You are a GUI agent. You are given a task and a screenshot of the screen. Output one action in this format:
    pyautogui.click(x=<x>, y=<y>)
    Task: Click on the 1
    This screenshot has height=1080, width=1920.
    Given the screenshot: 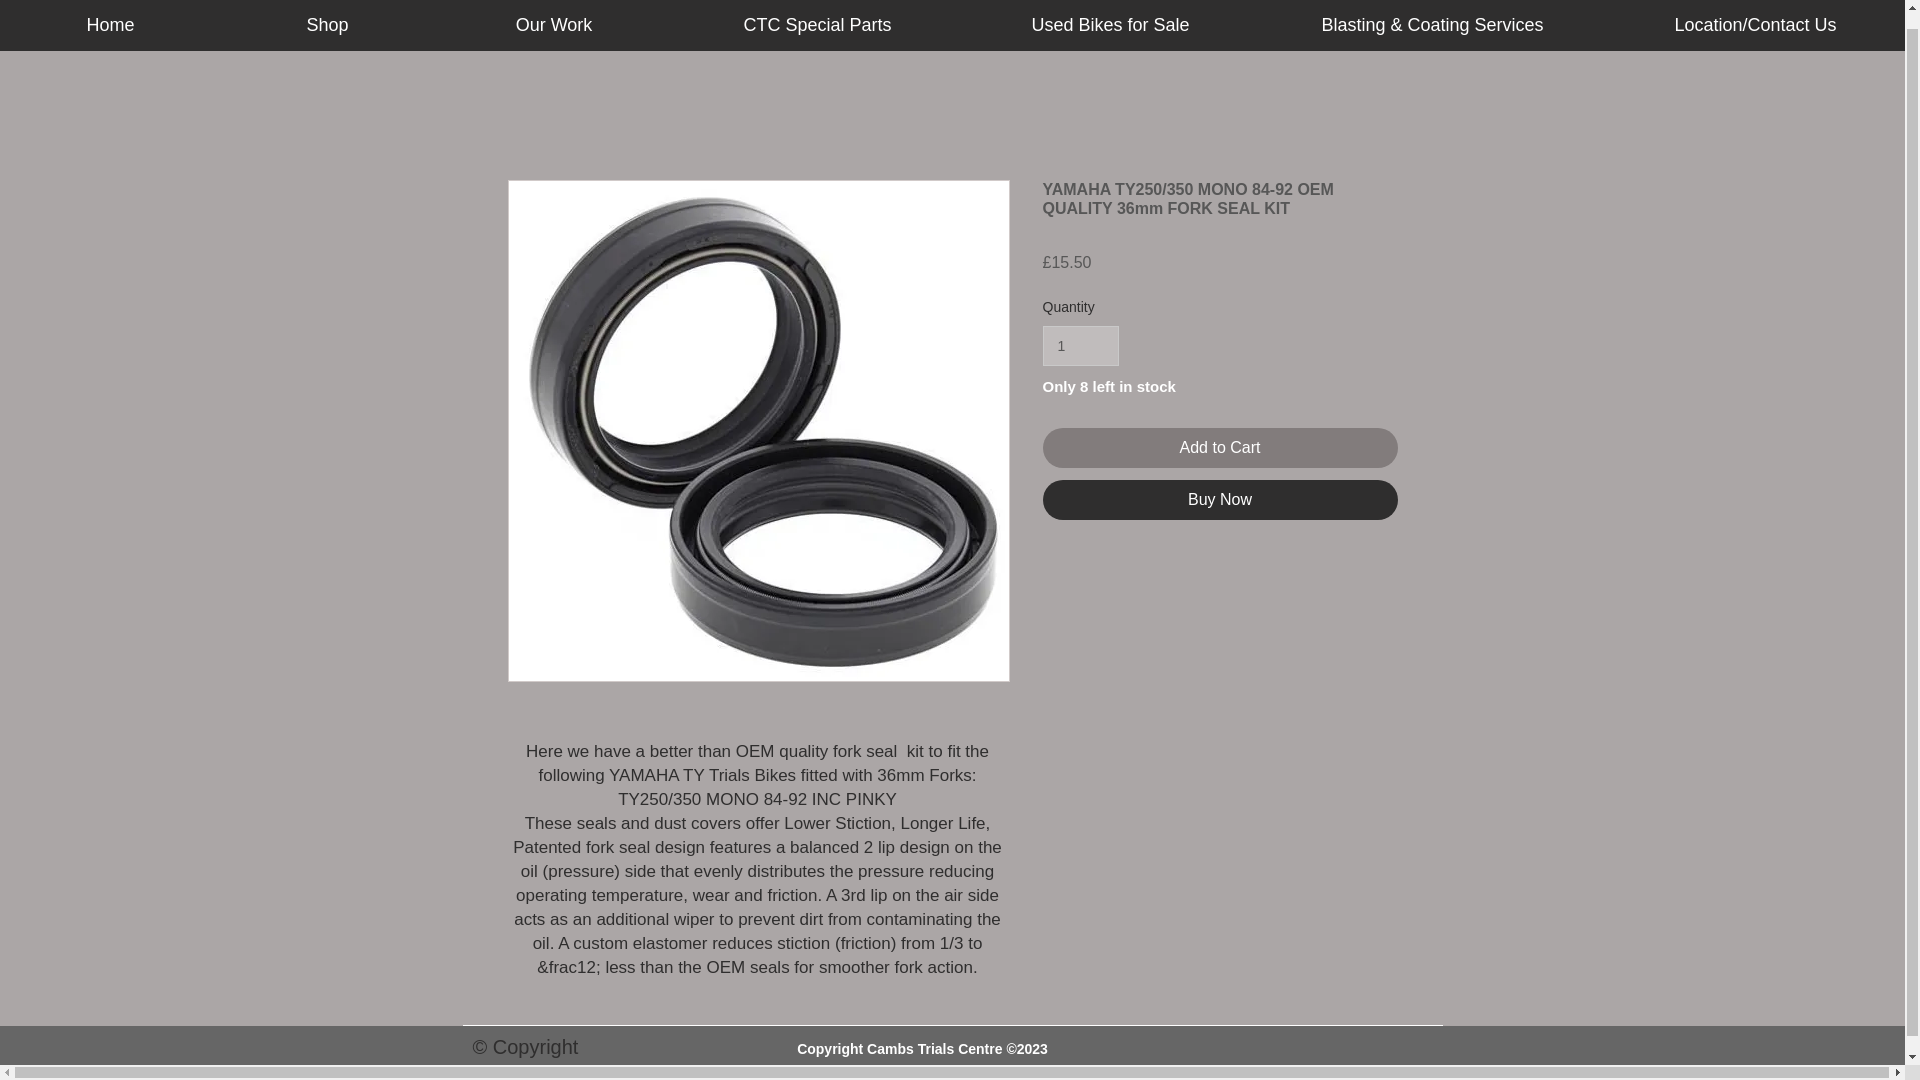 What is the action you would take?
    pyautogui.click(x=1080, y=346)
    